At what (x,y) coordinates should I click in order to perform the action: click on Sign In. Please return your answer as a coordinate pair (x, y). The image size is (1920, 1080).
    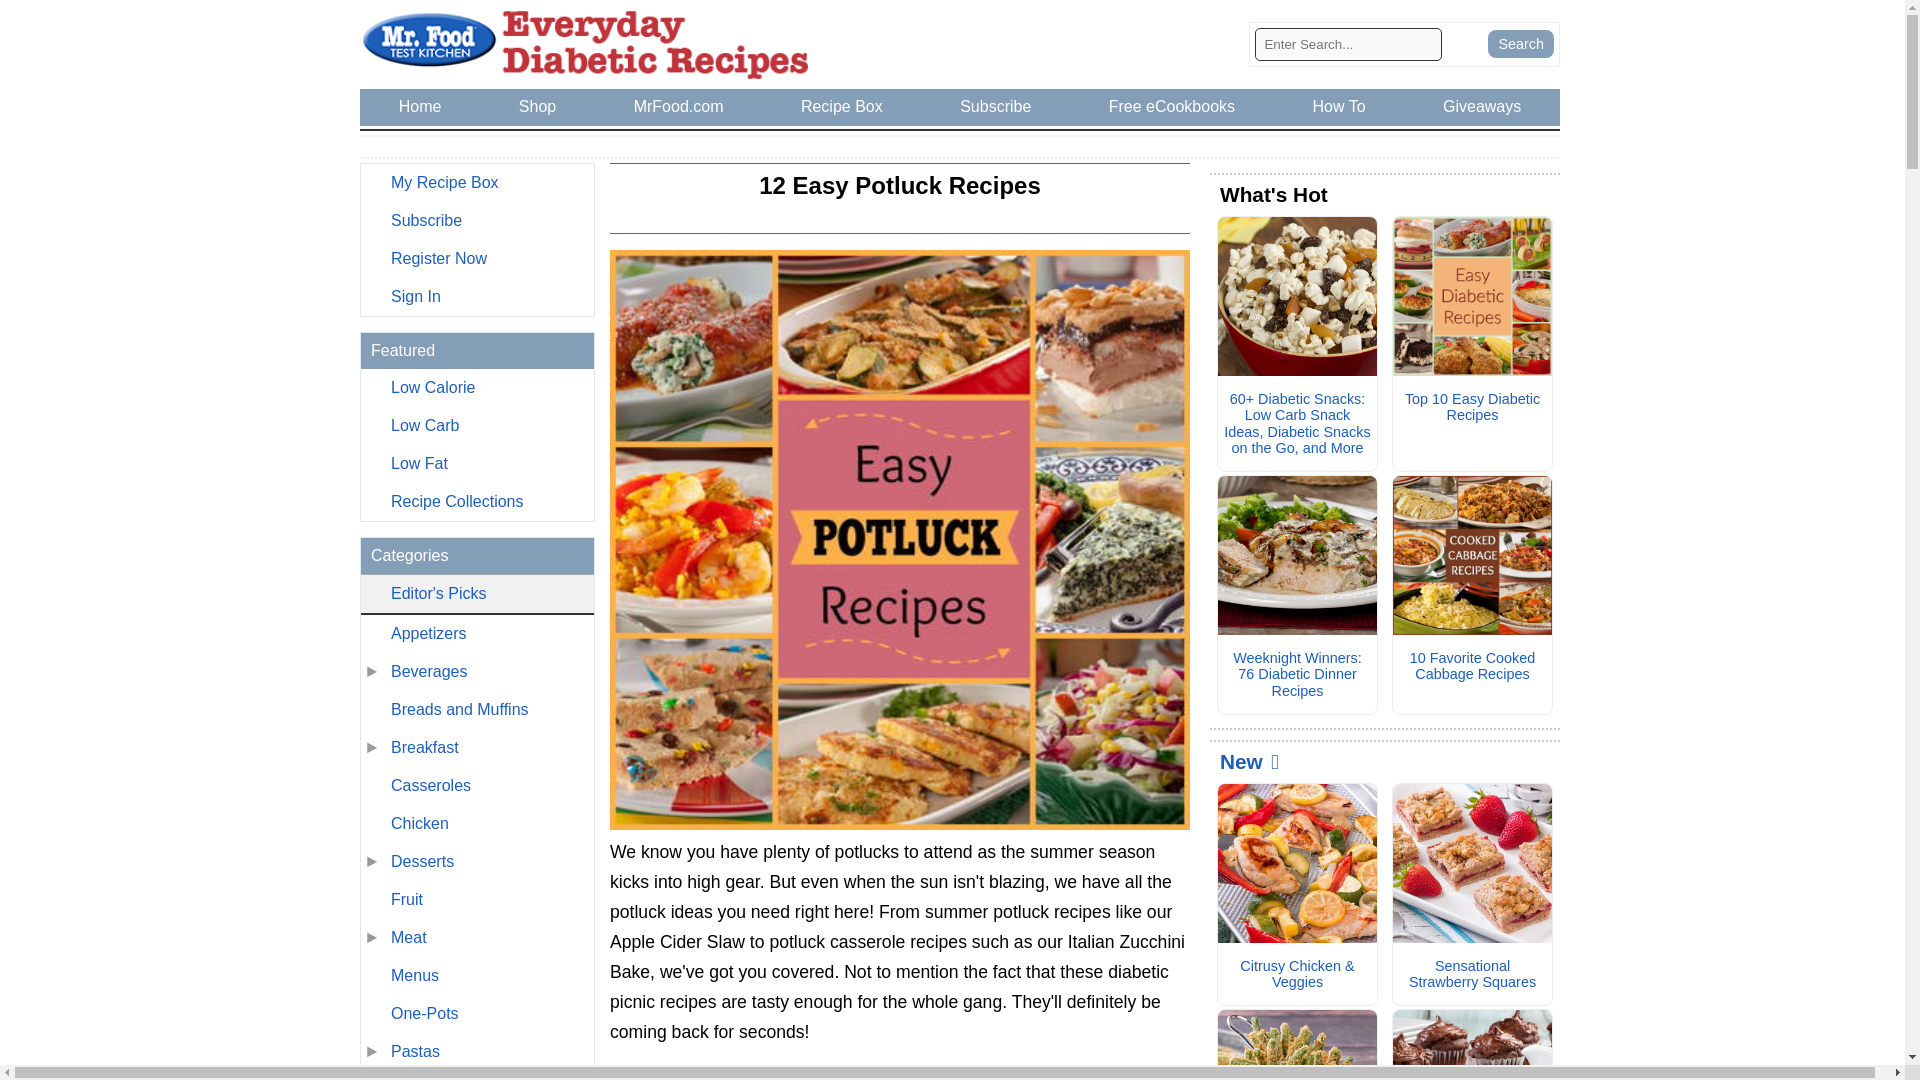
    Looking at the image, I should click on (476, 296).